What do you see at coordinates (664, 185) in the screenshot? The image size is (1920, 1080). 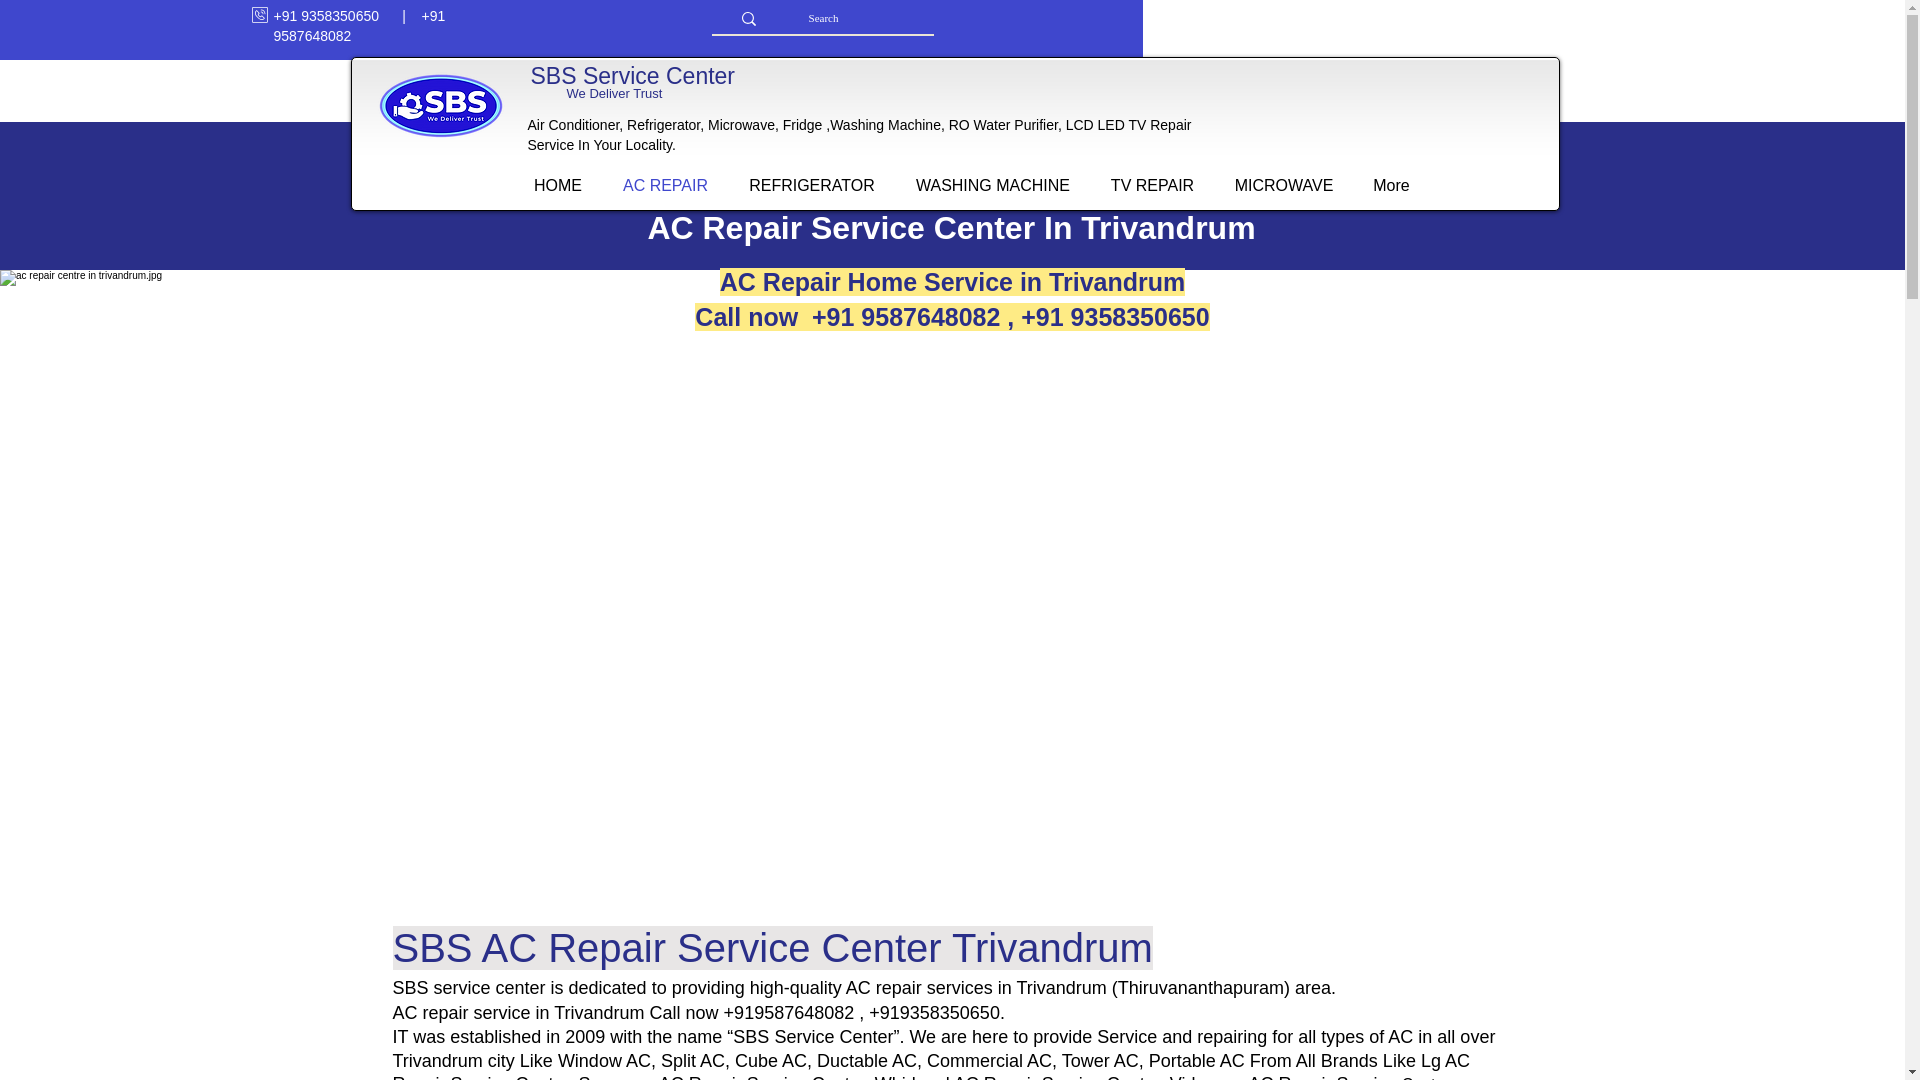 I see `AC REPAIR` at bounding box center [664, 185].